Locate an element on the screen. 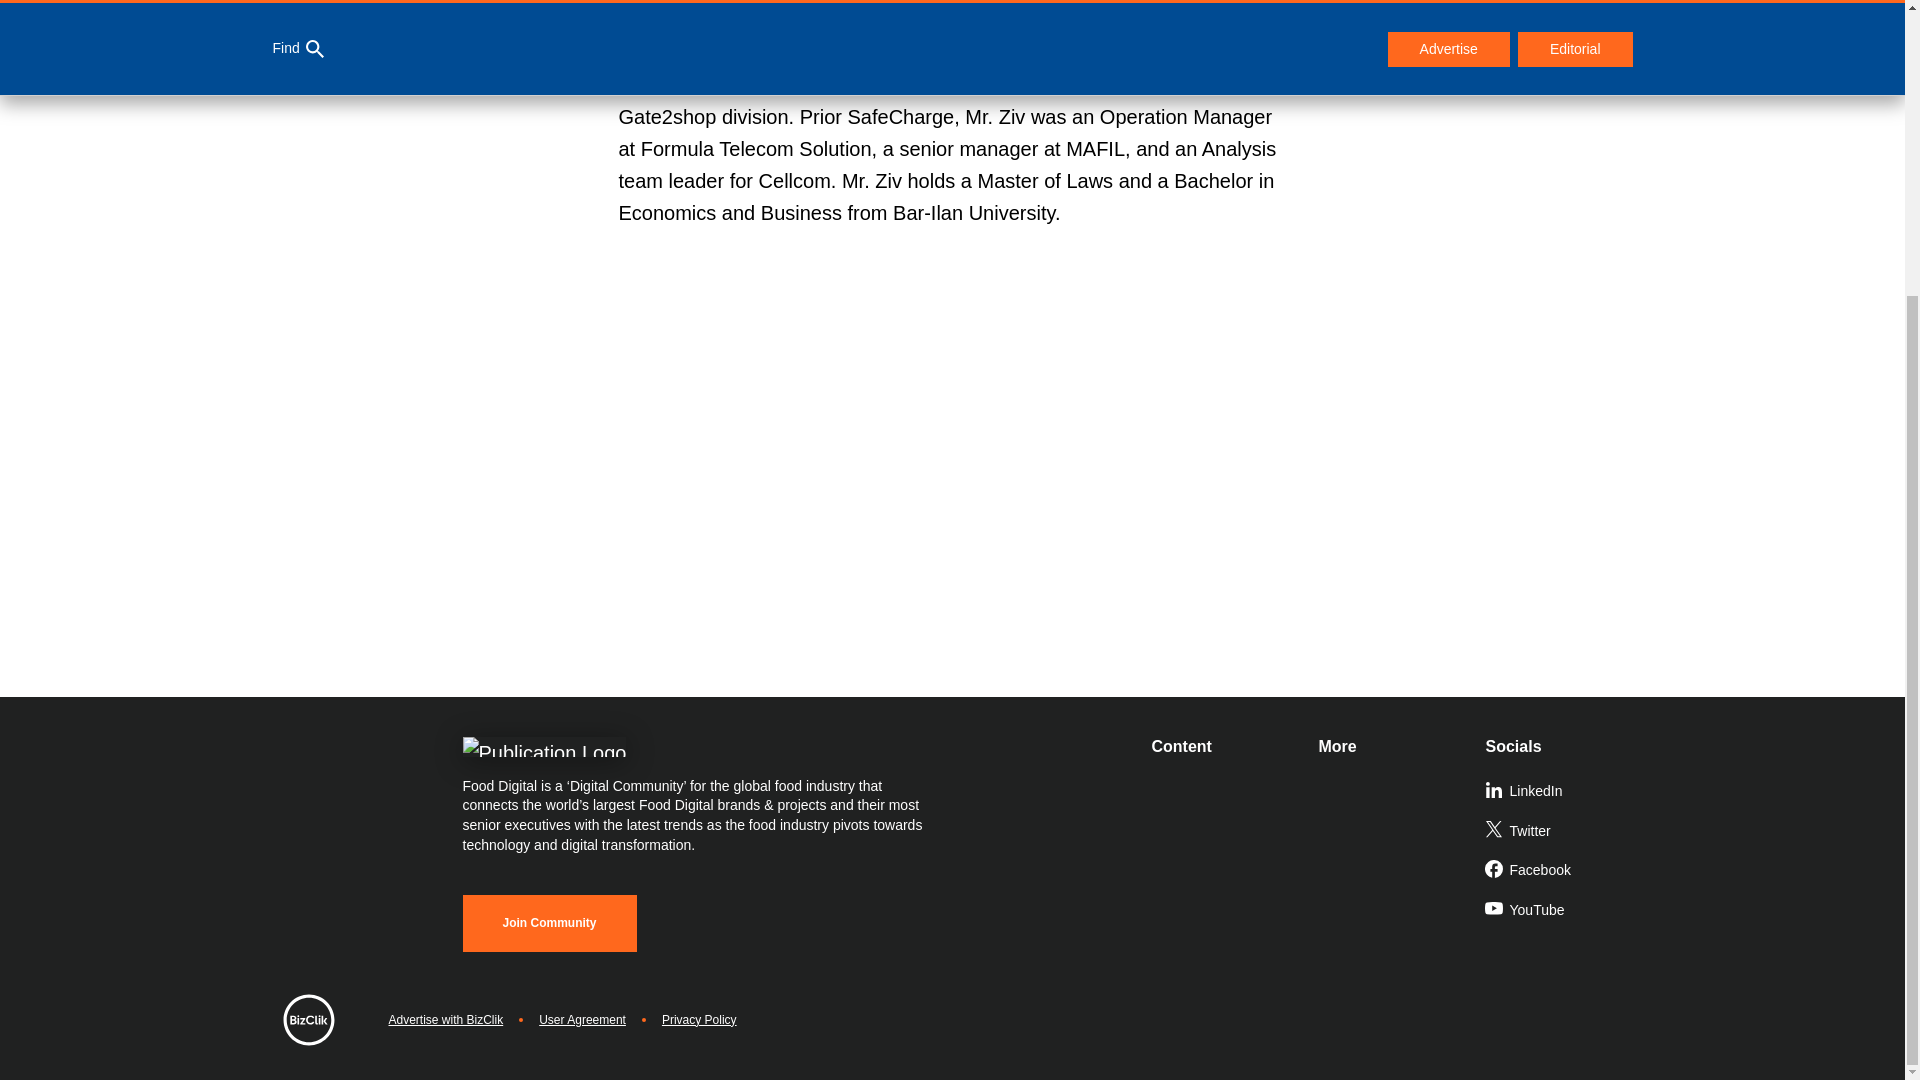  Advertise with BizClik is located at coordinates (445, 1020).